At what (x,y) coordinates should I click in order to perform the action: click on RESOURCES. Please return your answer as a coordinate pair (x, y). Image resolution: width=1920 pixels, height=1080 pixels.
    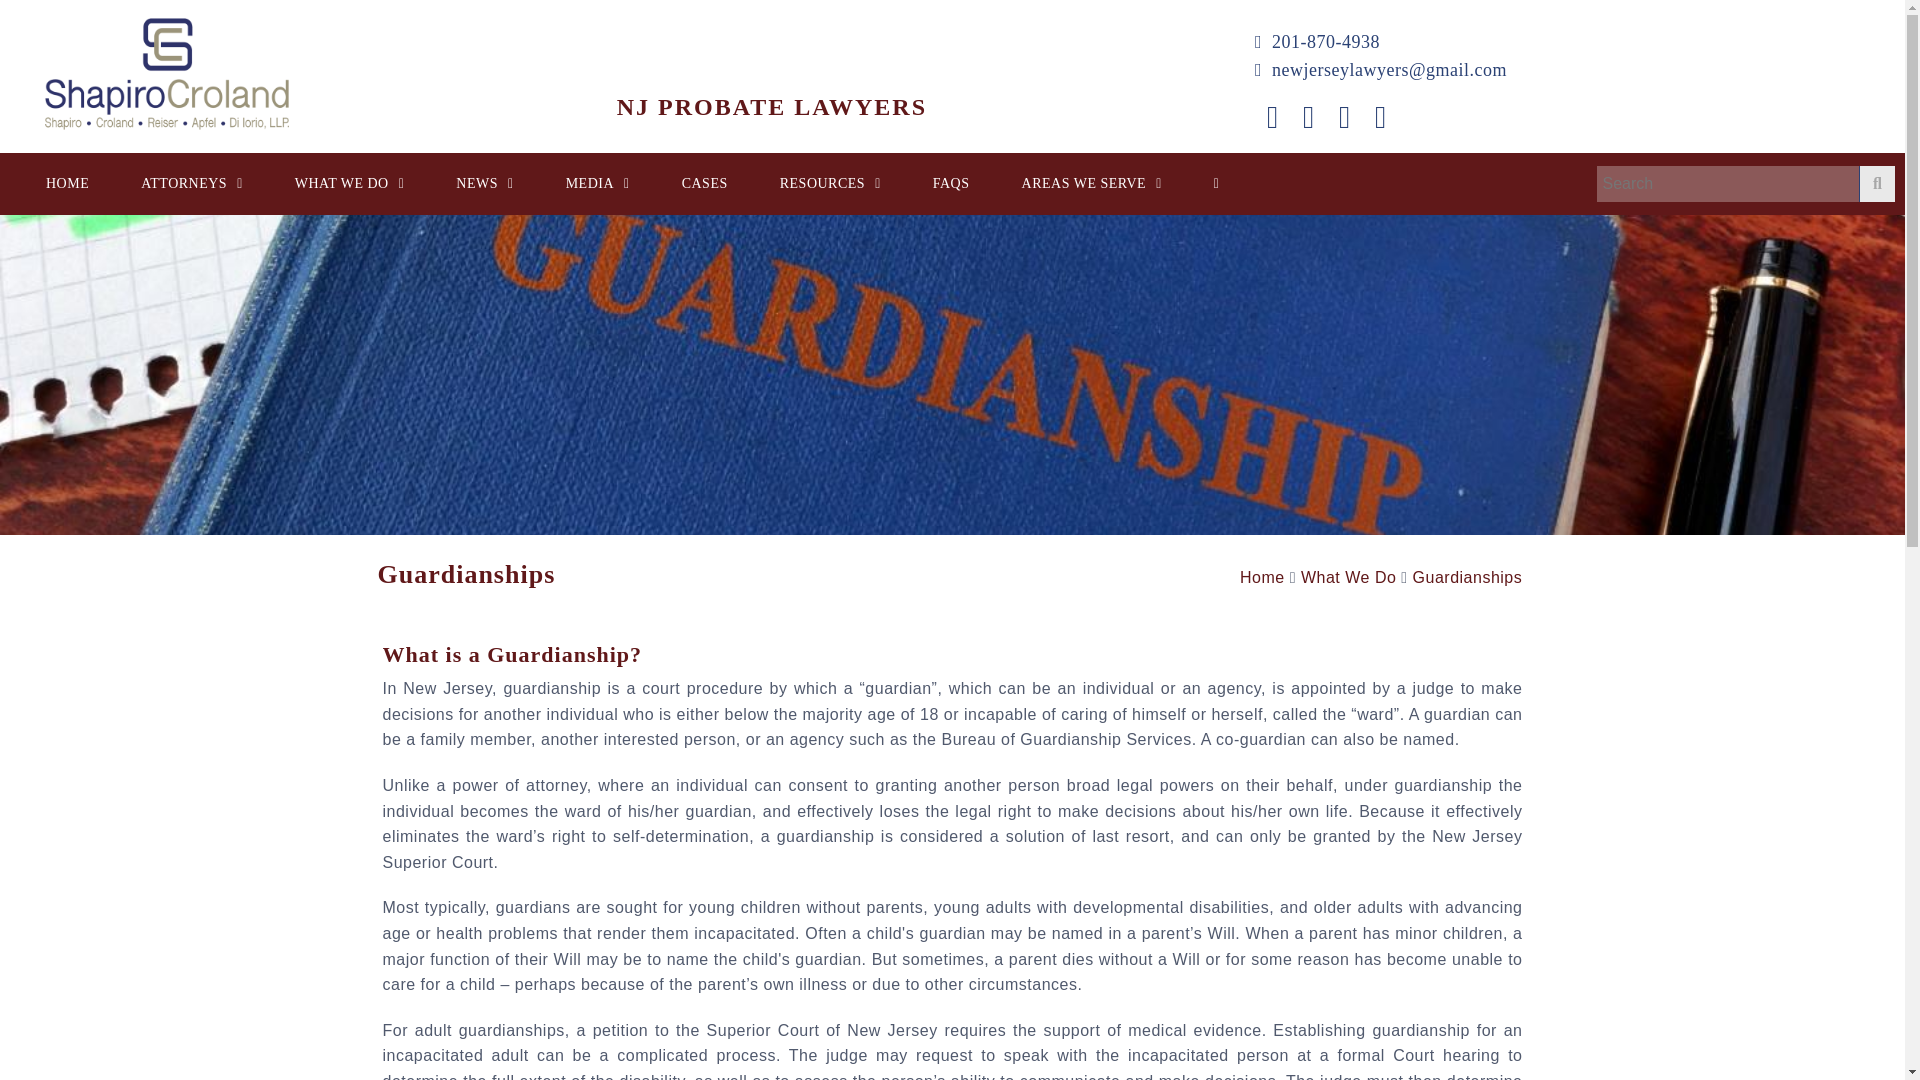
    Looking at the image, I should click on (830, 184).